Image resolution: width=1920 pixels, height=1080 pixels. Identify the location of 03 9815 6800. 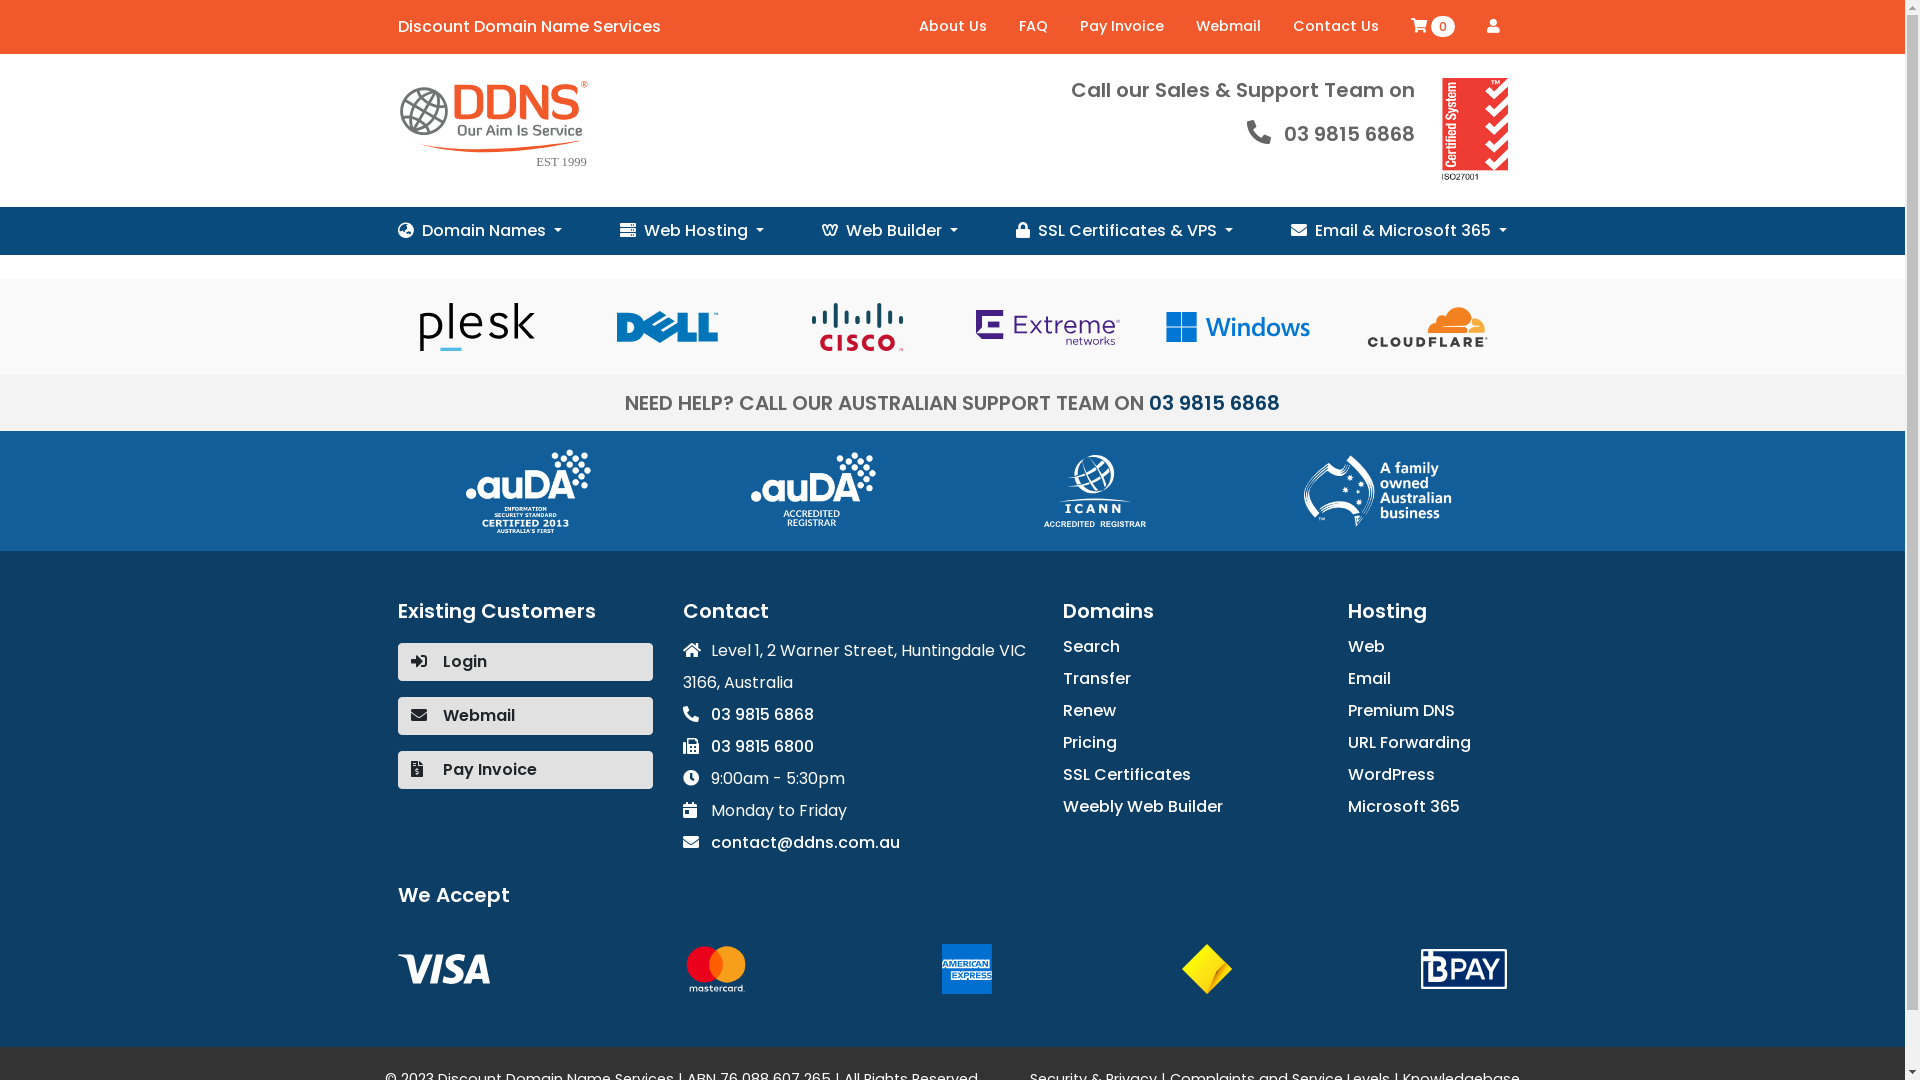
(857, 747).